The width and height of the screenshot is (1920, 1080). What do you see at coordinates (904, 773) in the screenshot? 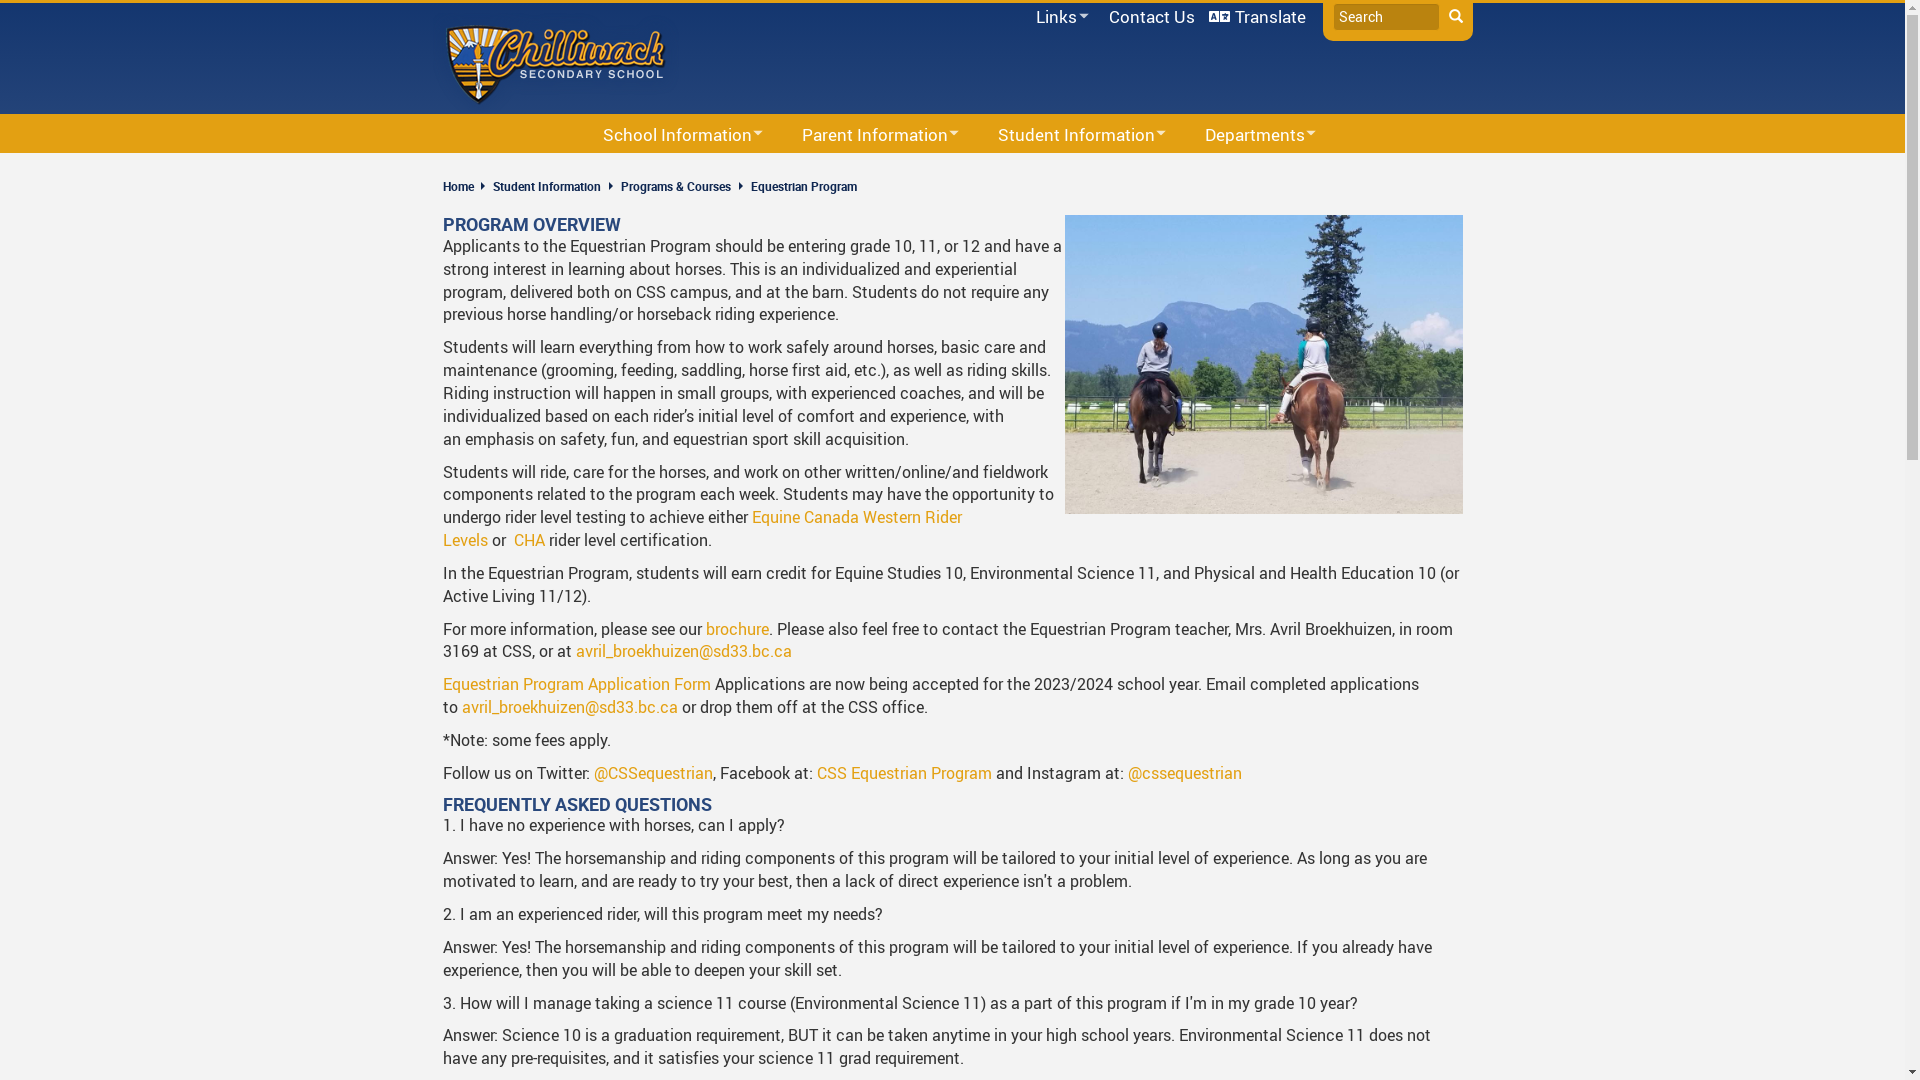
I see `CSS Equestrian Program` at bounding box center [904, 773].